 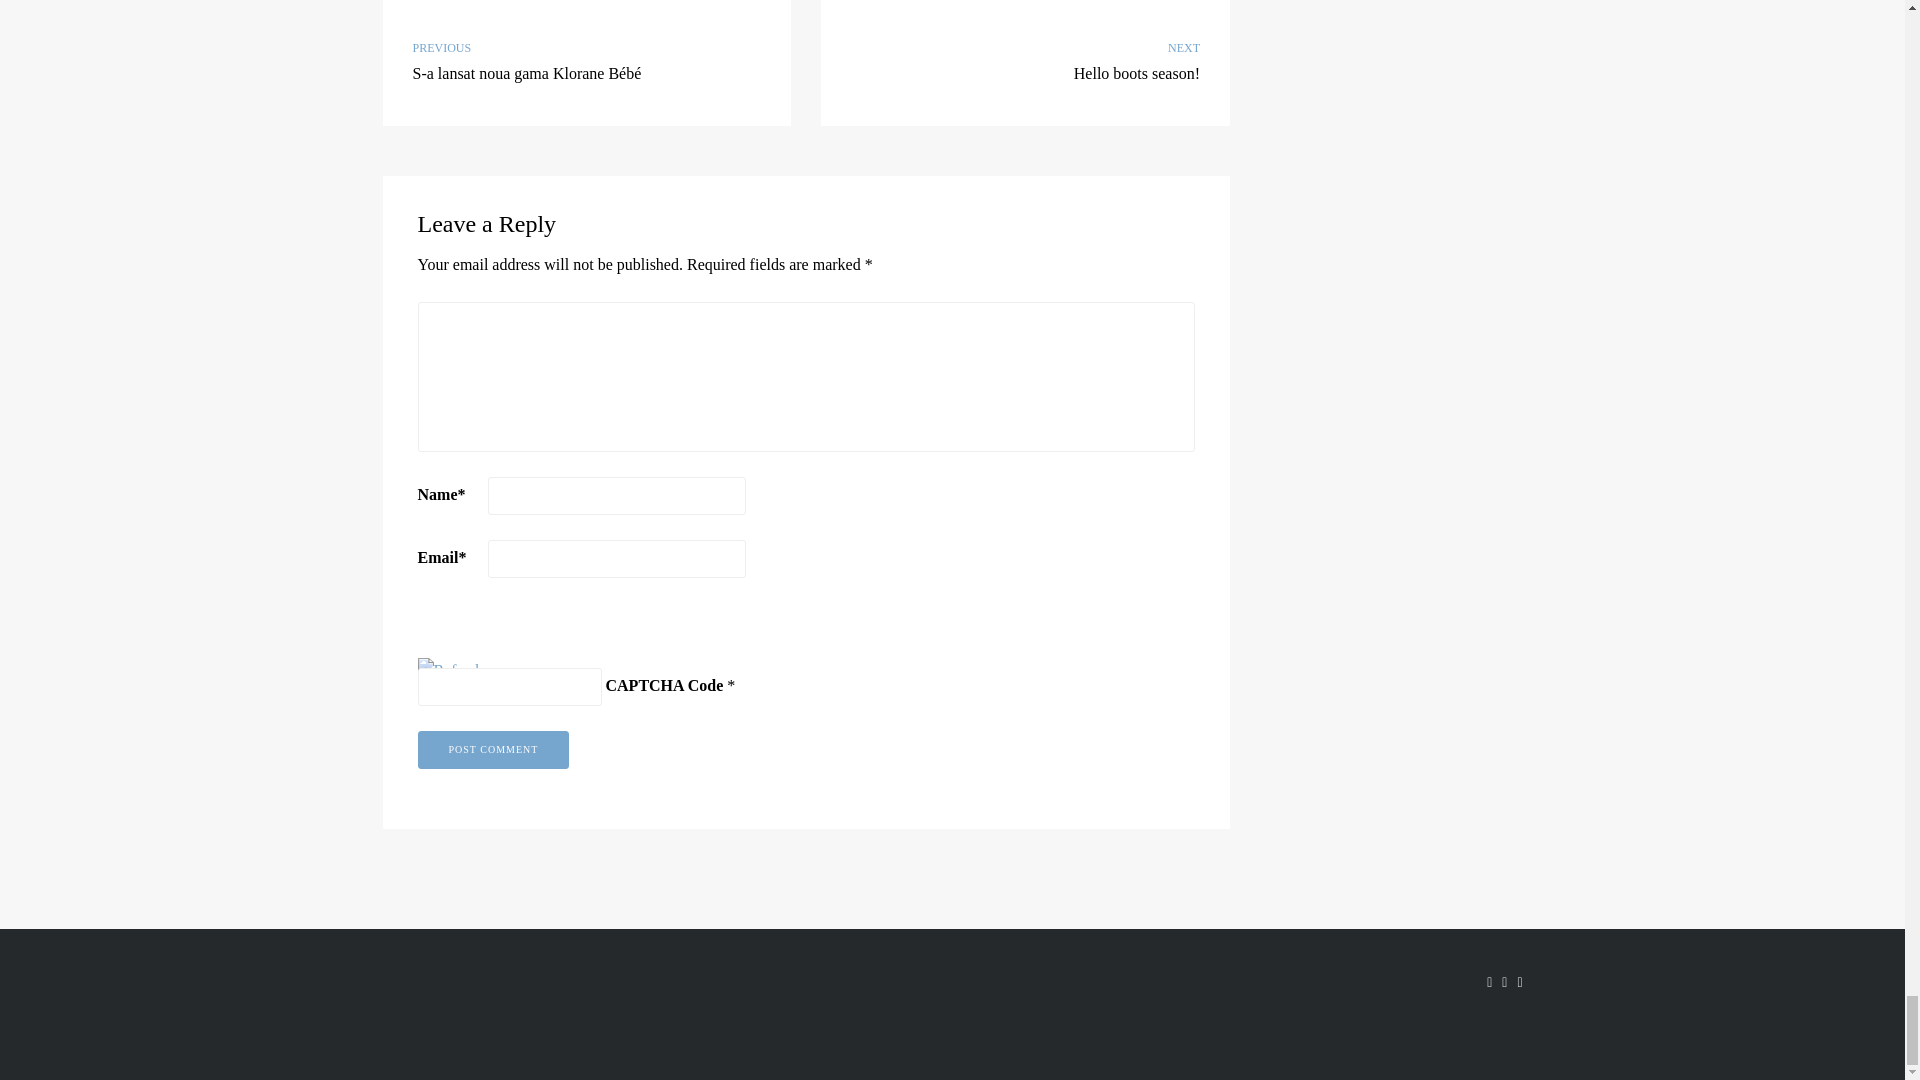 What do you see at coordinates (494, 750) in the screenshot?
I see `Post comment` at bounding box center [494, 750].